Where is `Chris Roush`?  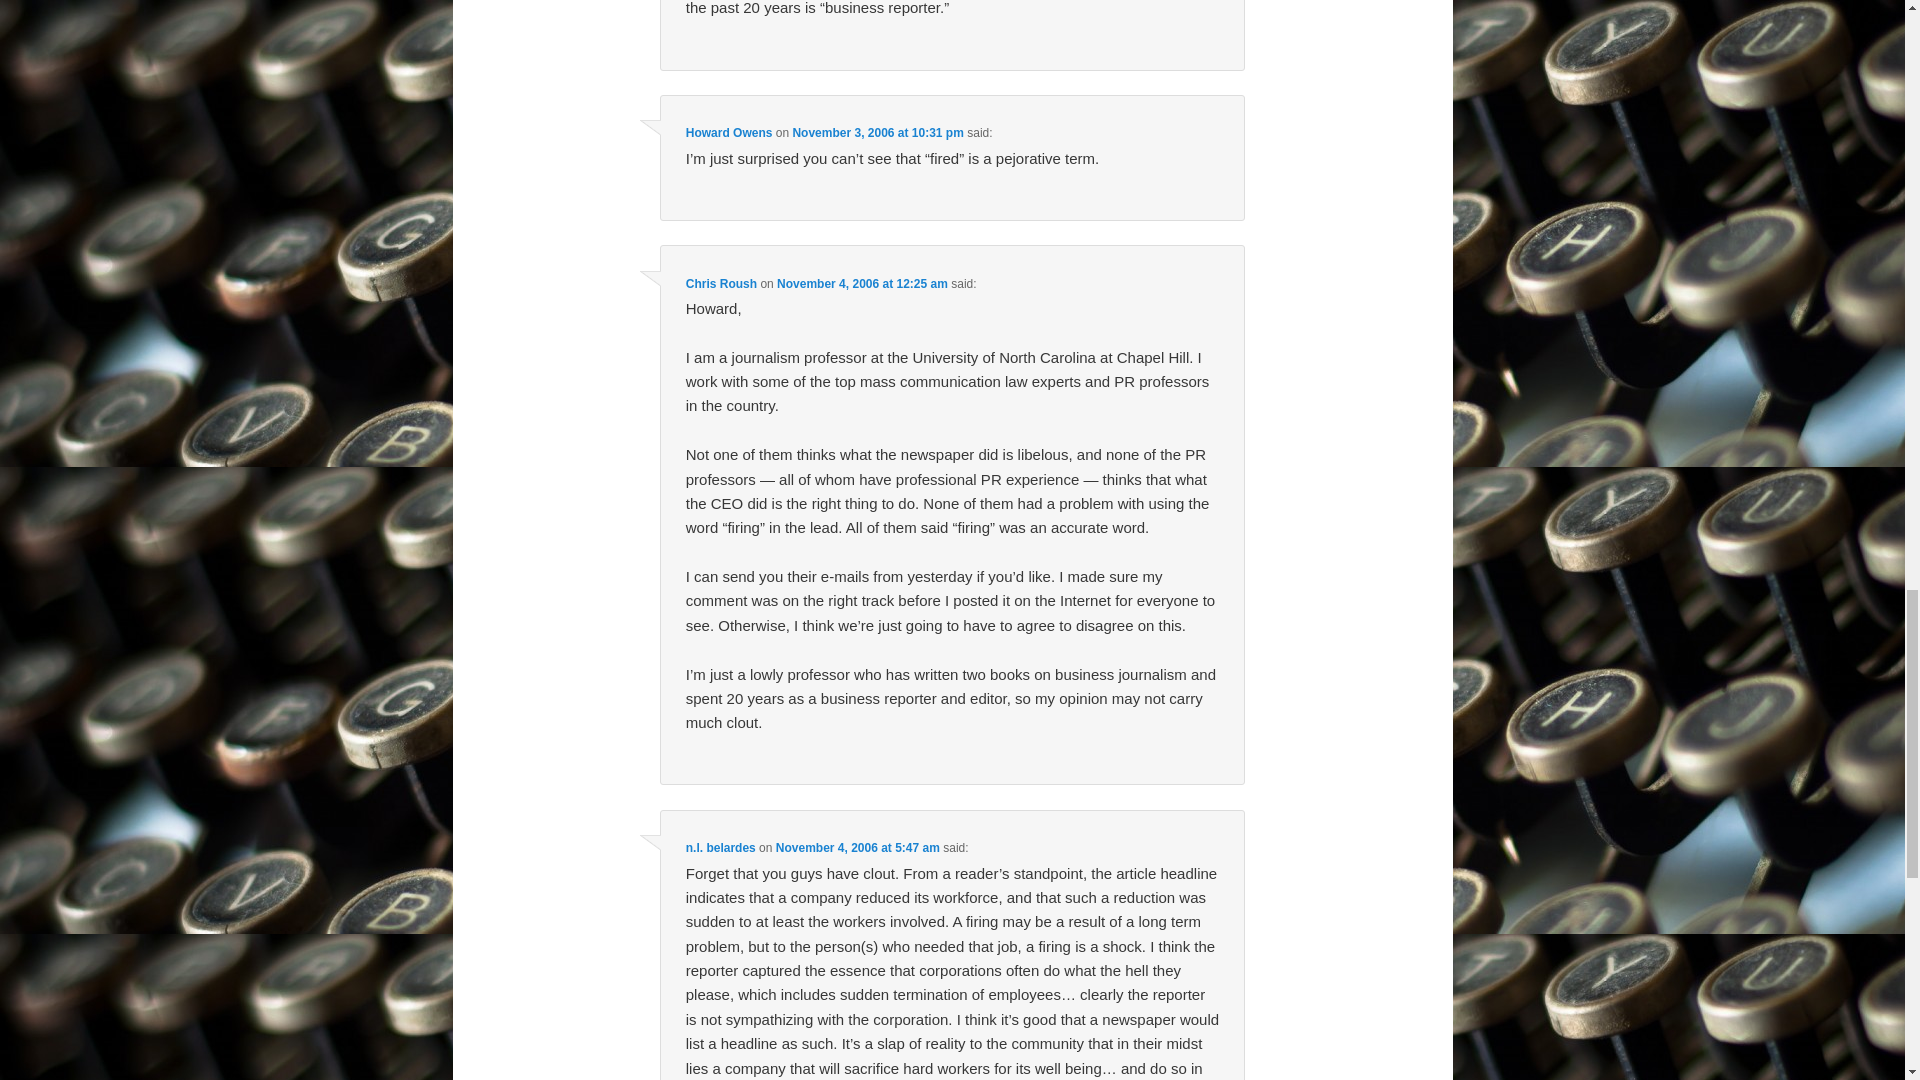 Chris Roush is located at coordinates (720, 283).